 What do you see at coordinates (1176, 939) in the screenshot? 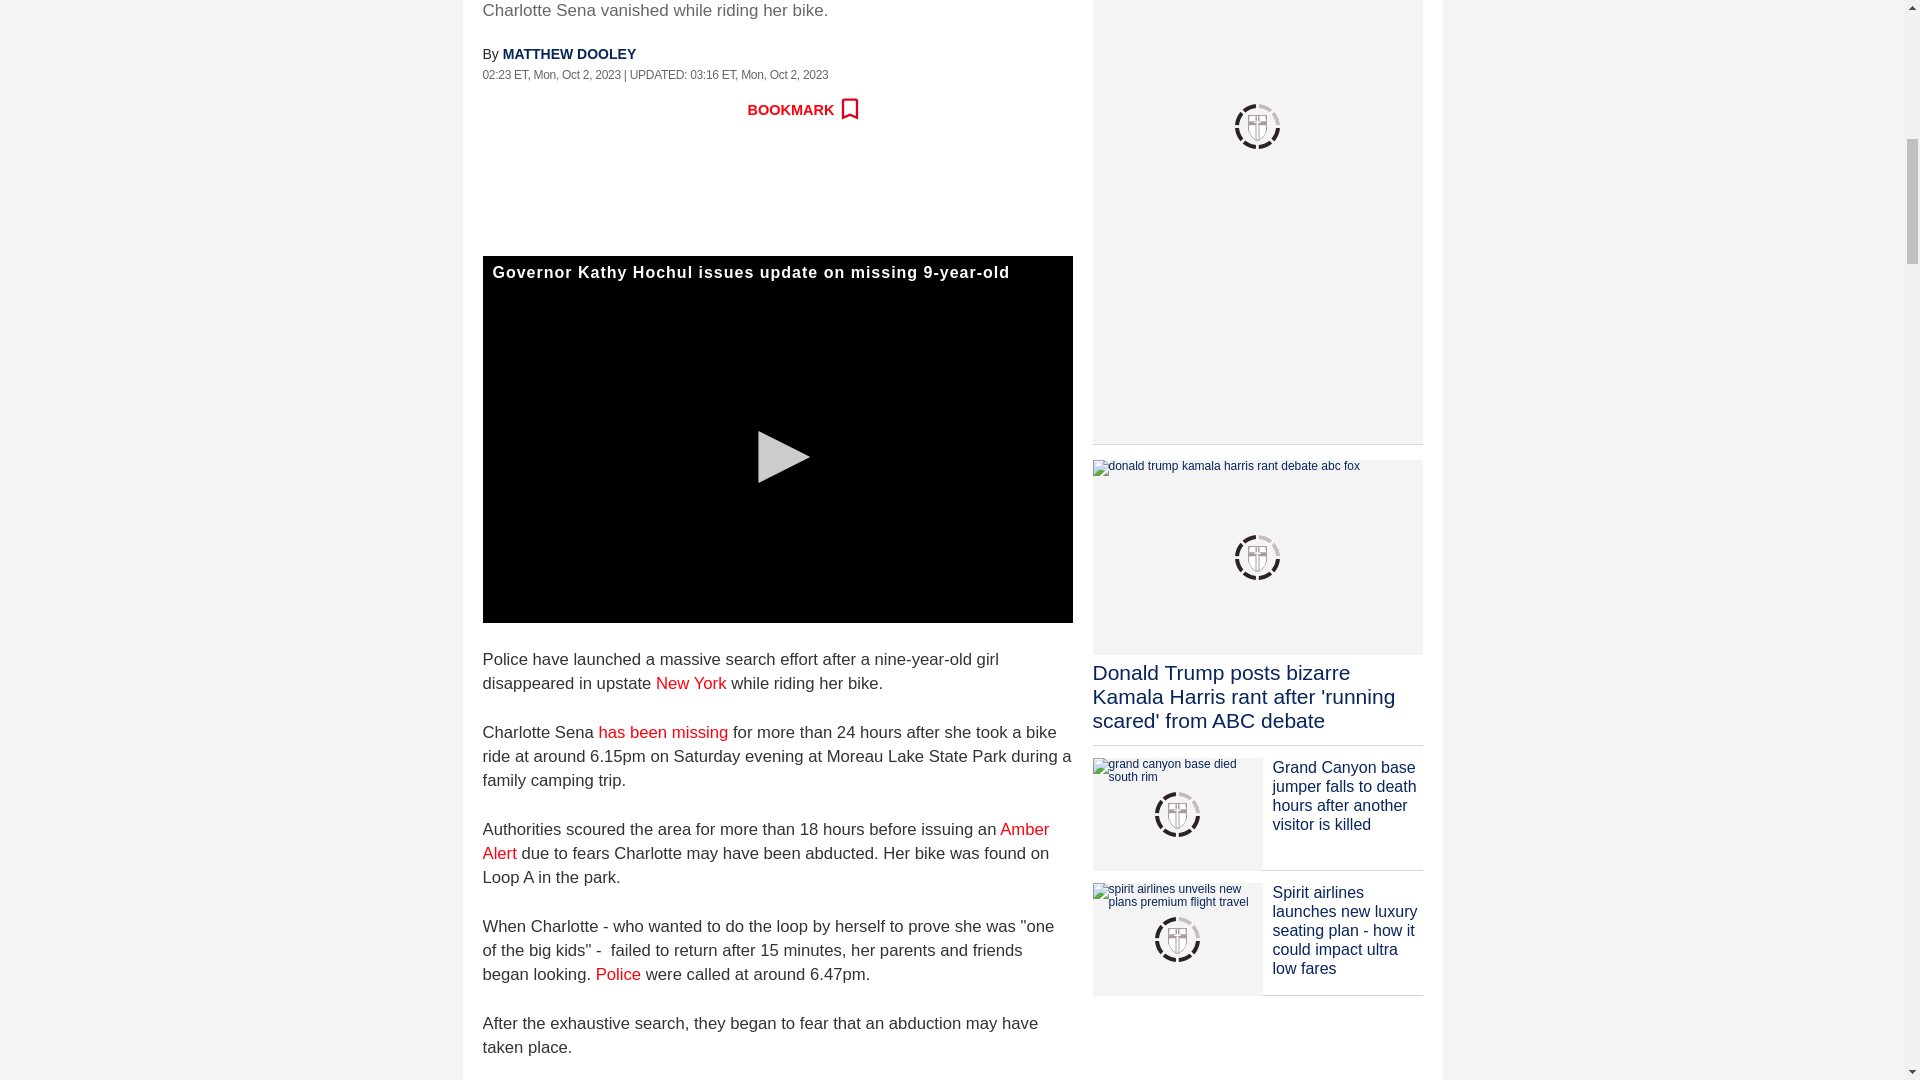
I see `spirit airlines unveils new plans premium flight travel` at bounding box center [1176, 939].